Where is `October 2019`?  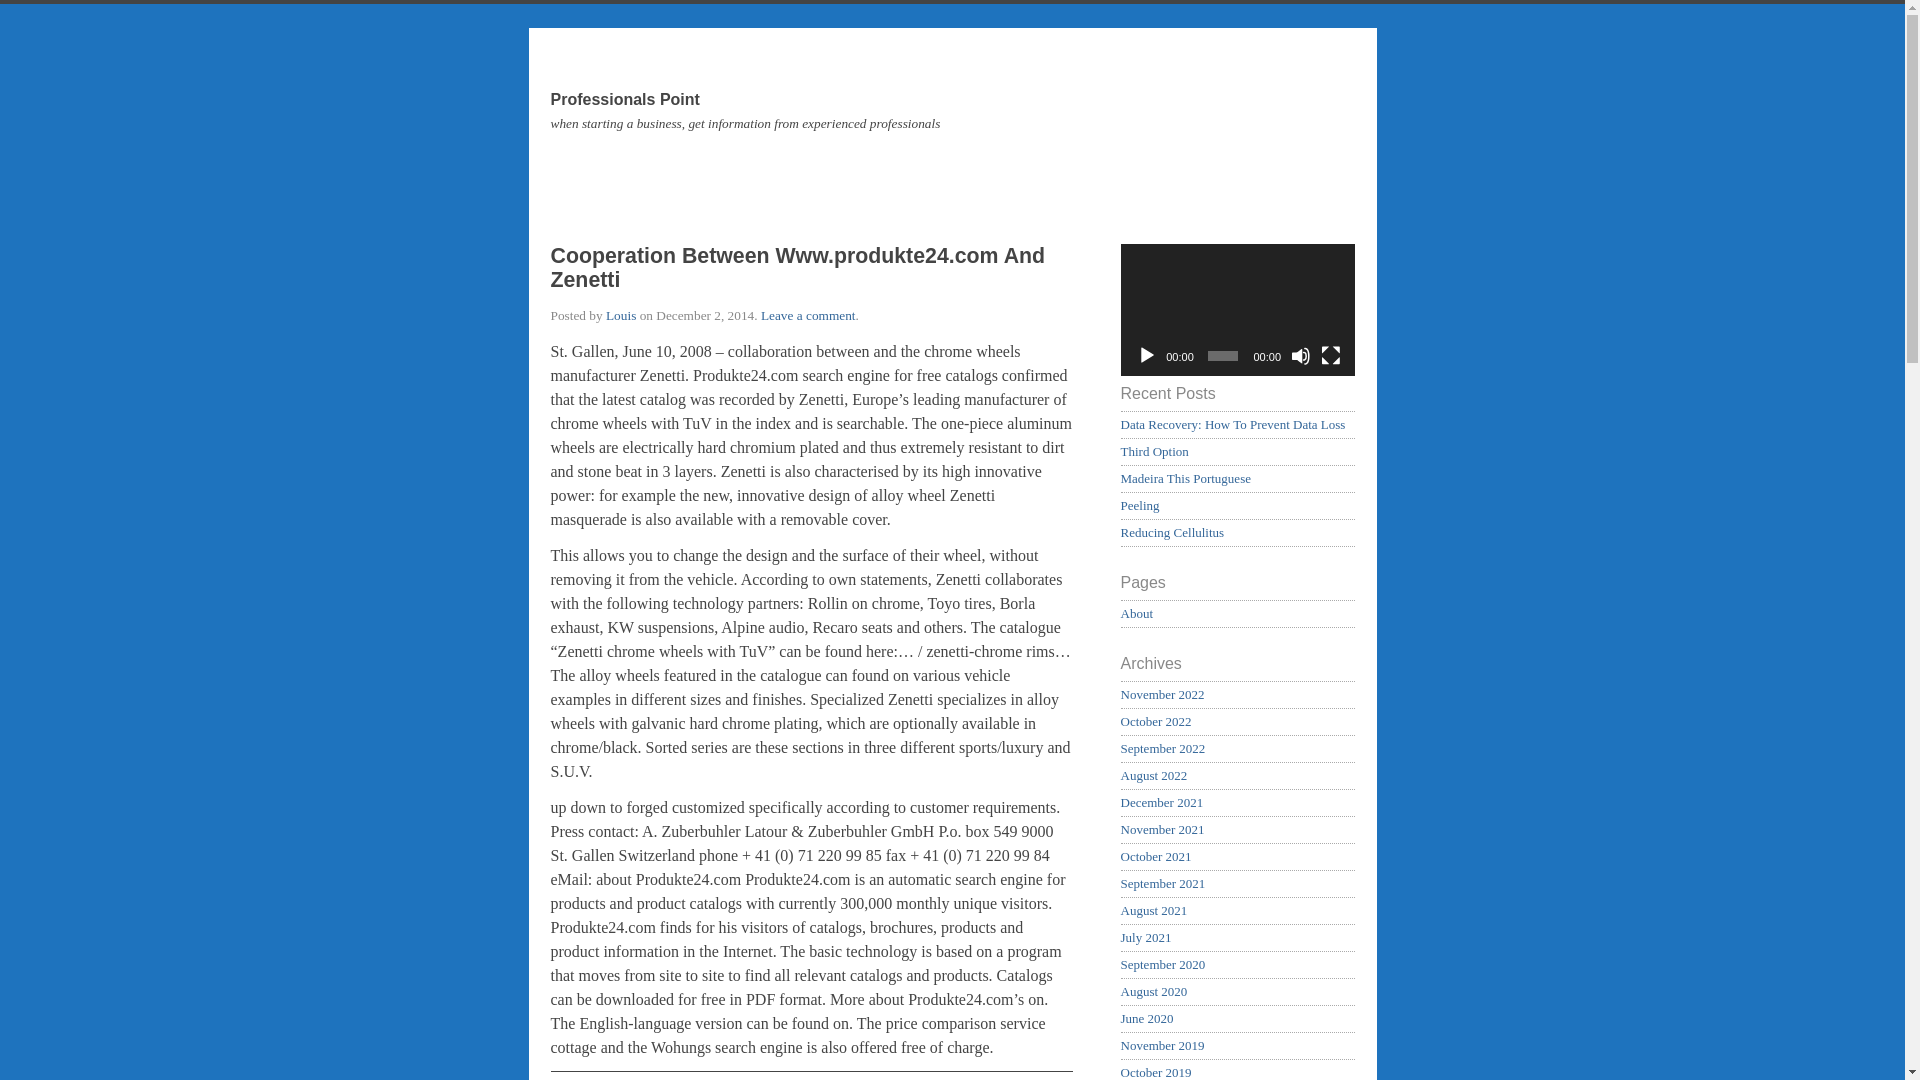
October 2019 is located at coordinates (1154, 1072).